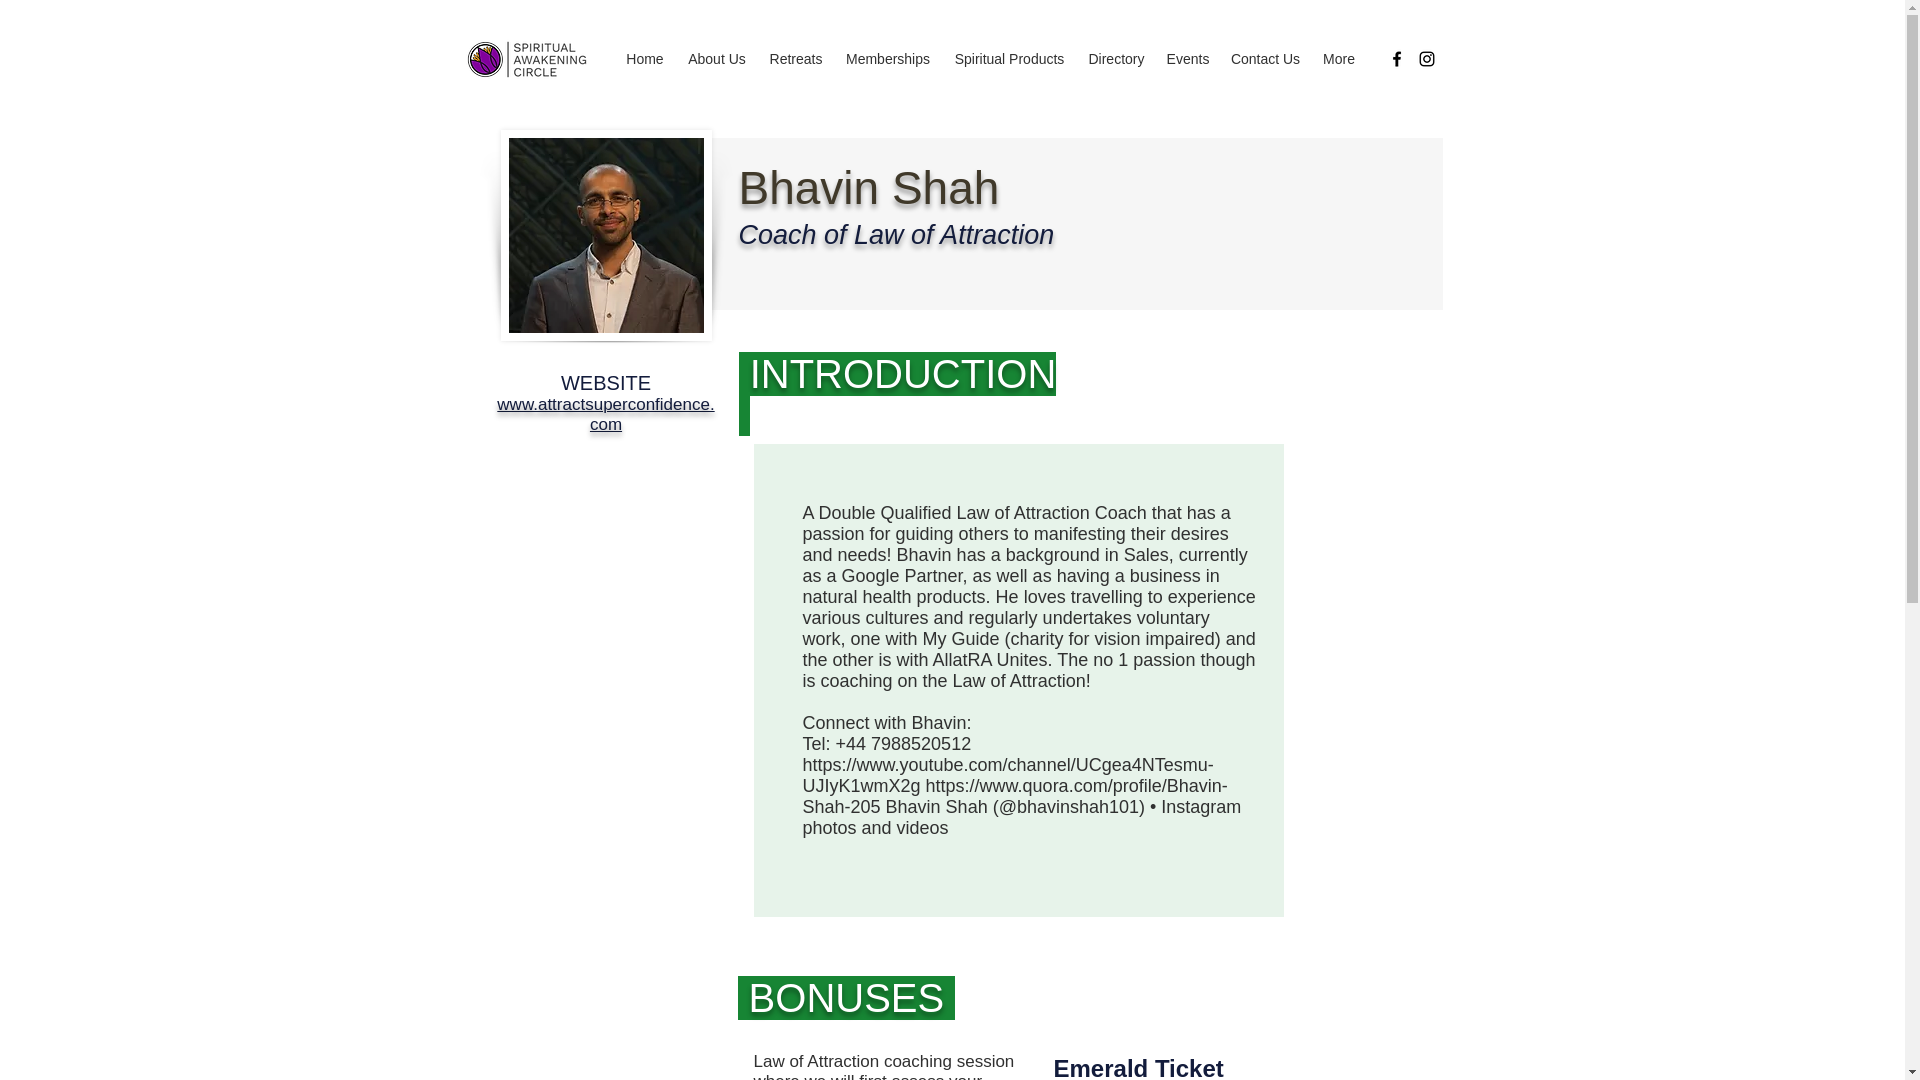 The height and width of the screenshot is (1080, 1920). I want to click on Home, so click(644, 59).